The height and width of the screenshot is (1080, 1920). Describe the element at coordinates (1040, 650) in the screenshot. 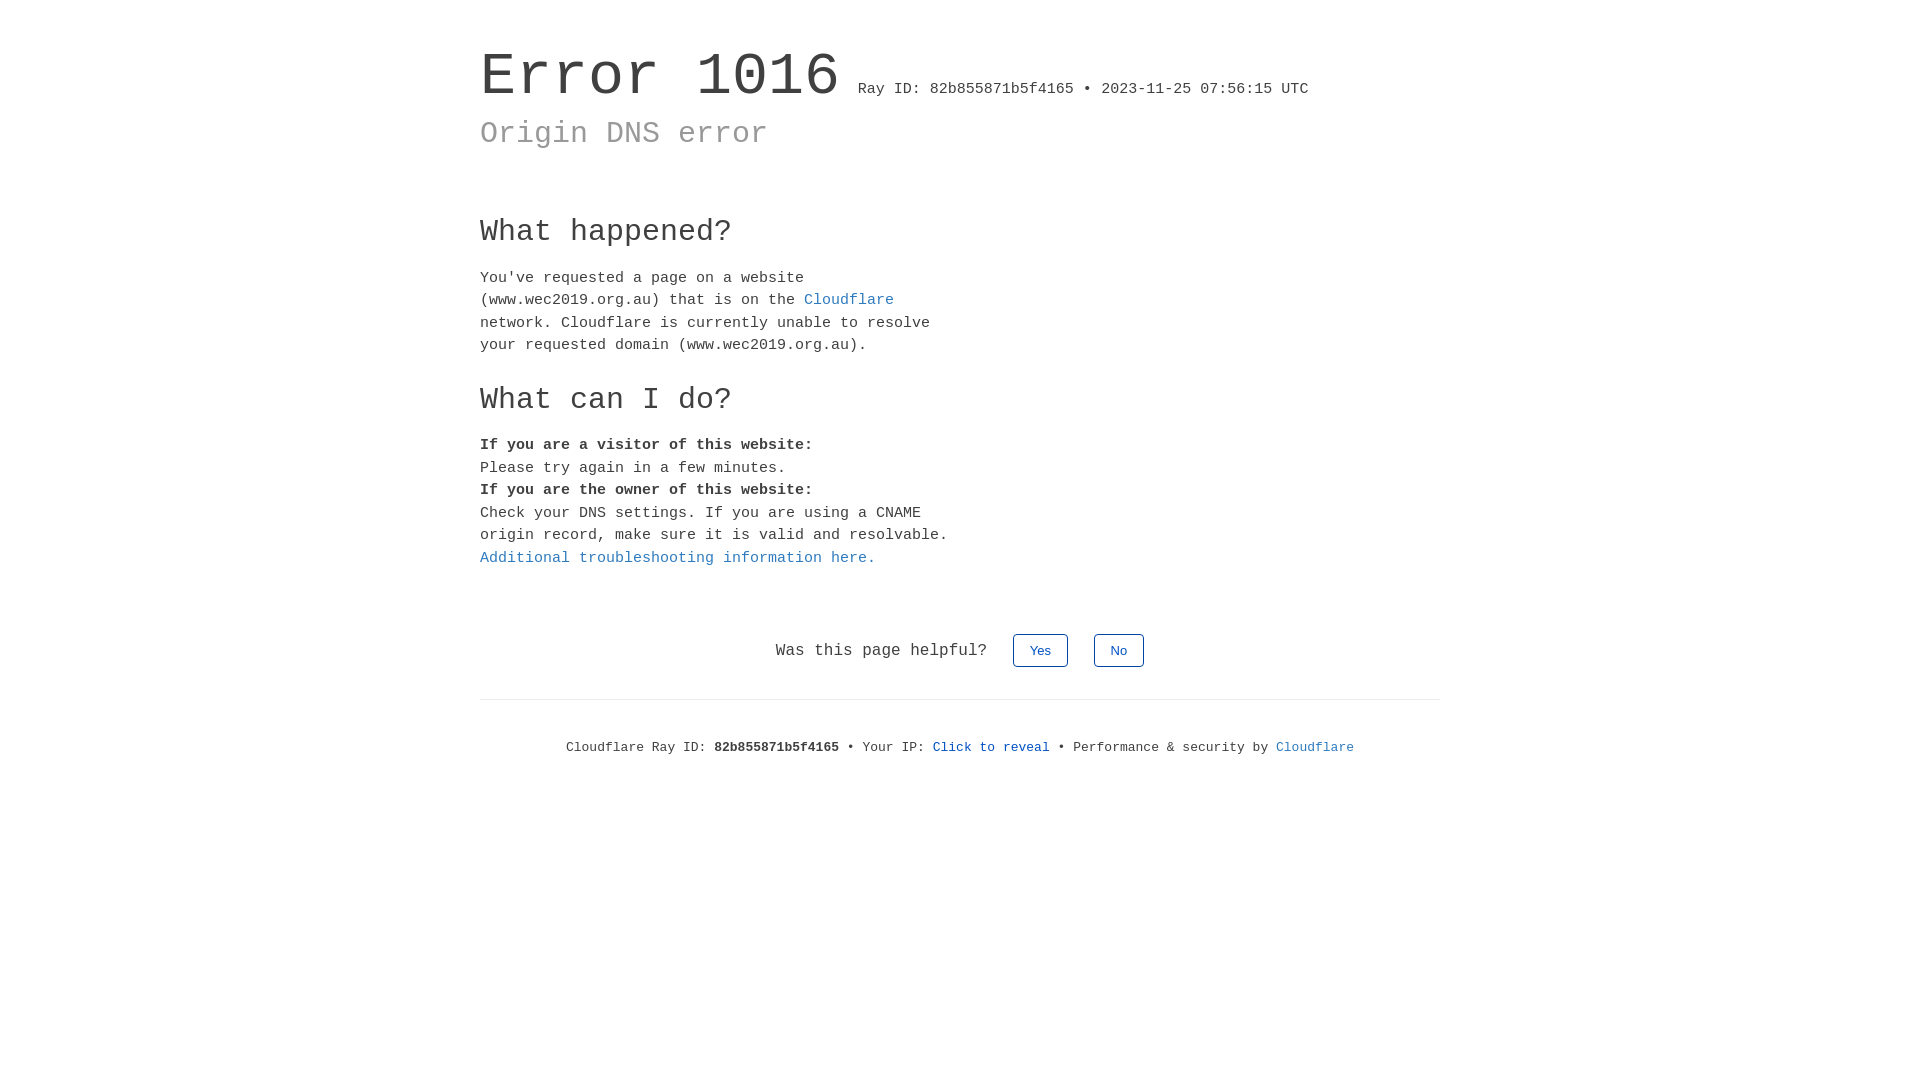

I see `Yes` at that location.